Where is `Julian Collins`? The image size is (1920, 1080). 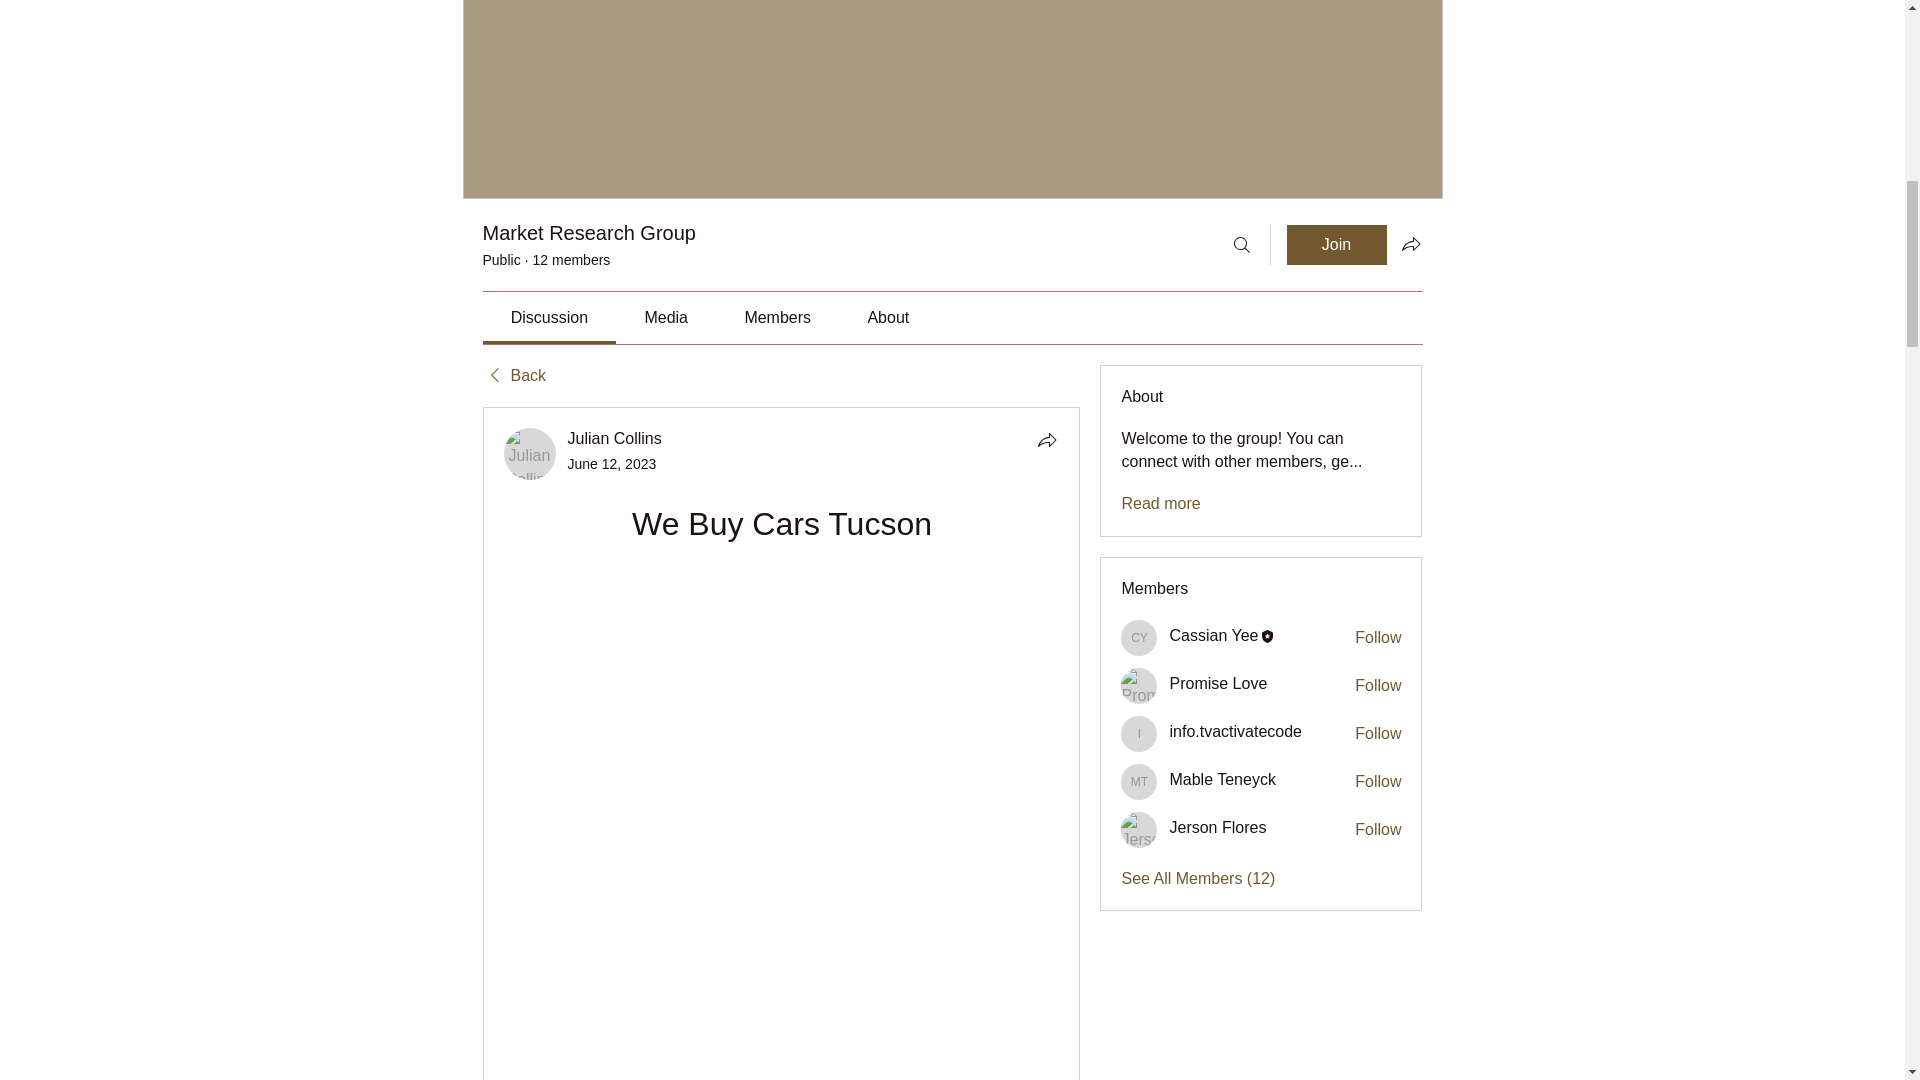 Julian Collins is located at coordinates (530, 453).